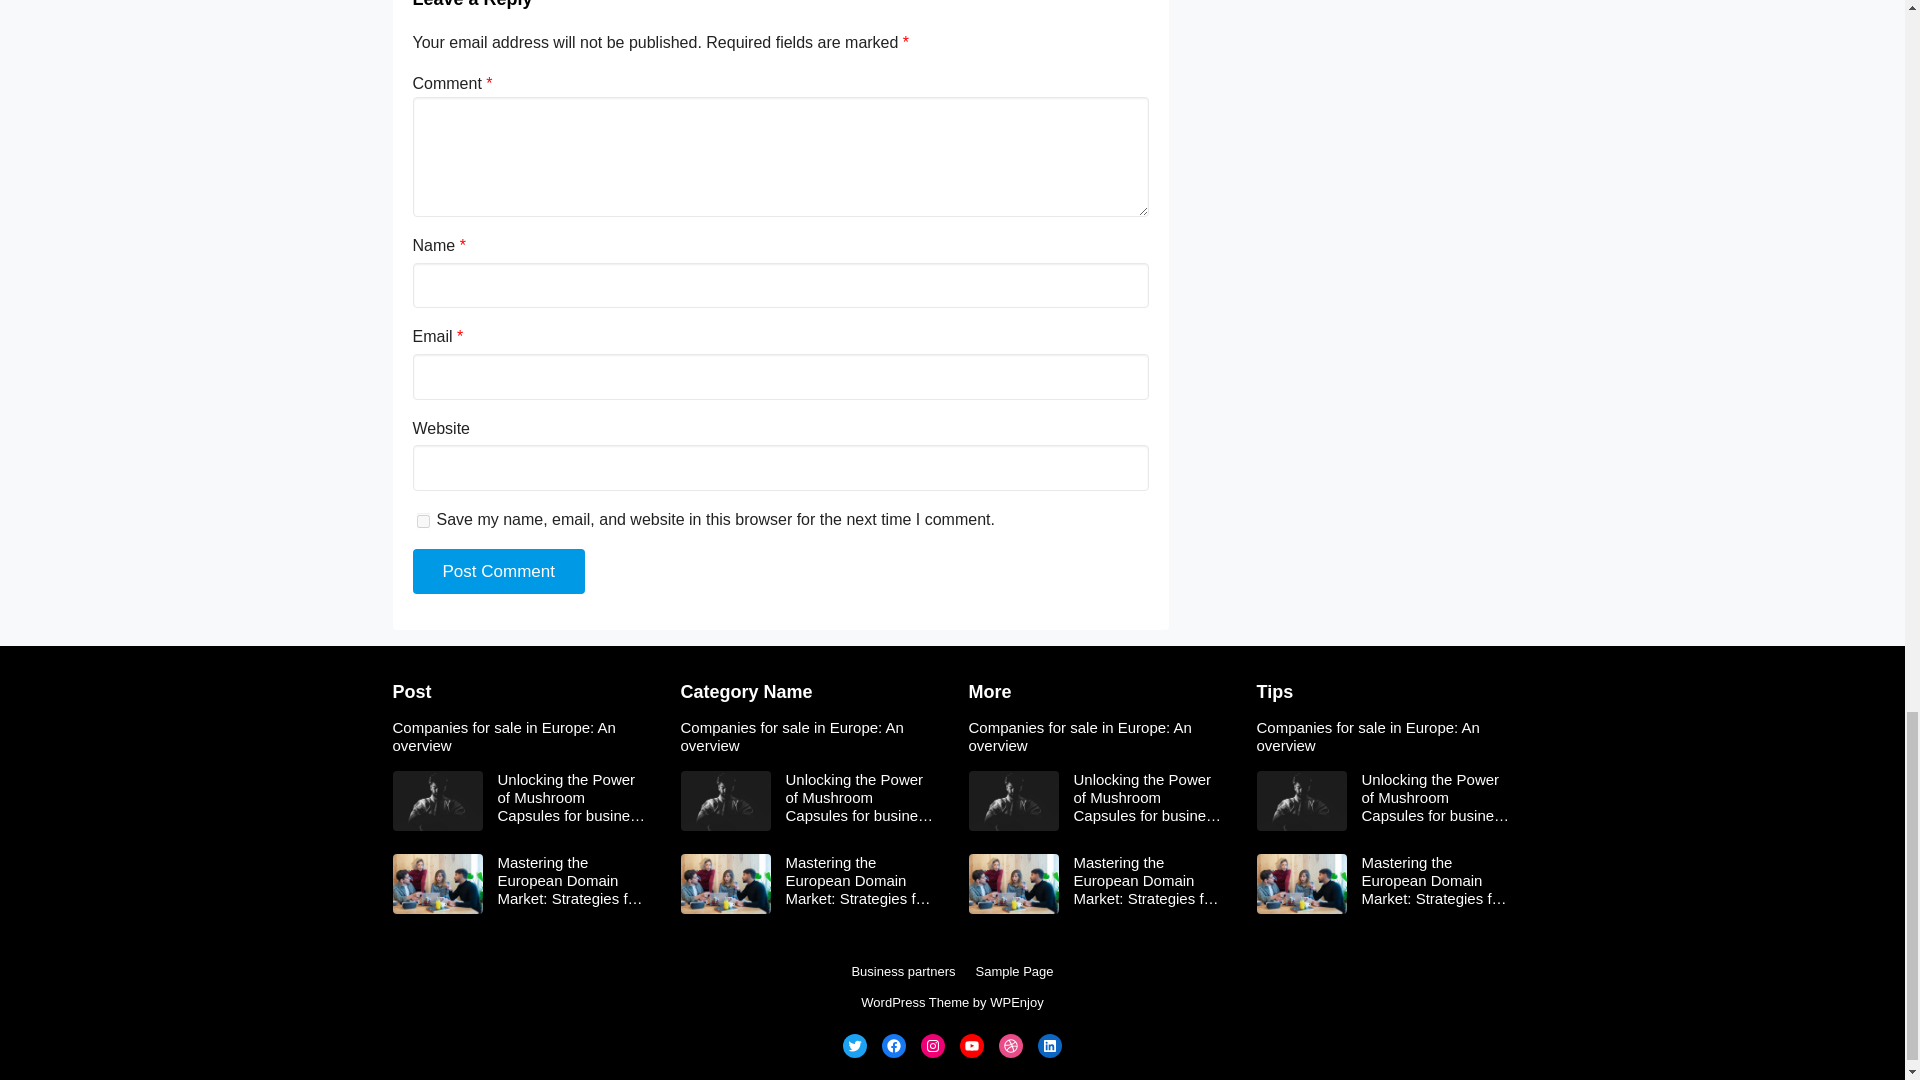 This screenshot has width=1920, height=1080. I want to click on Category Name, so click(746, 692).